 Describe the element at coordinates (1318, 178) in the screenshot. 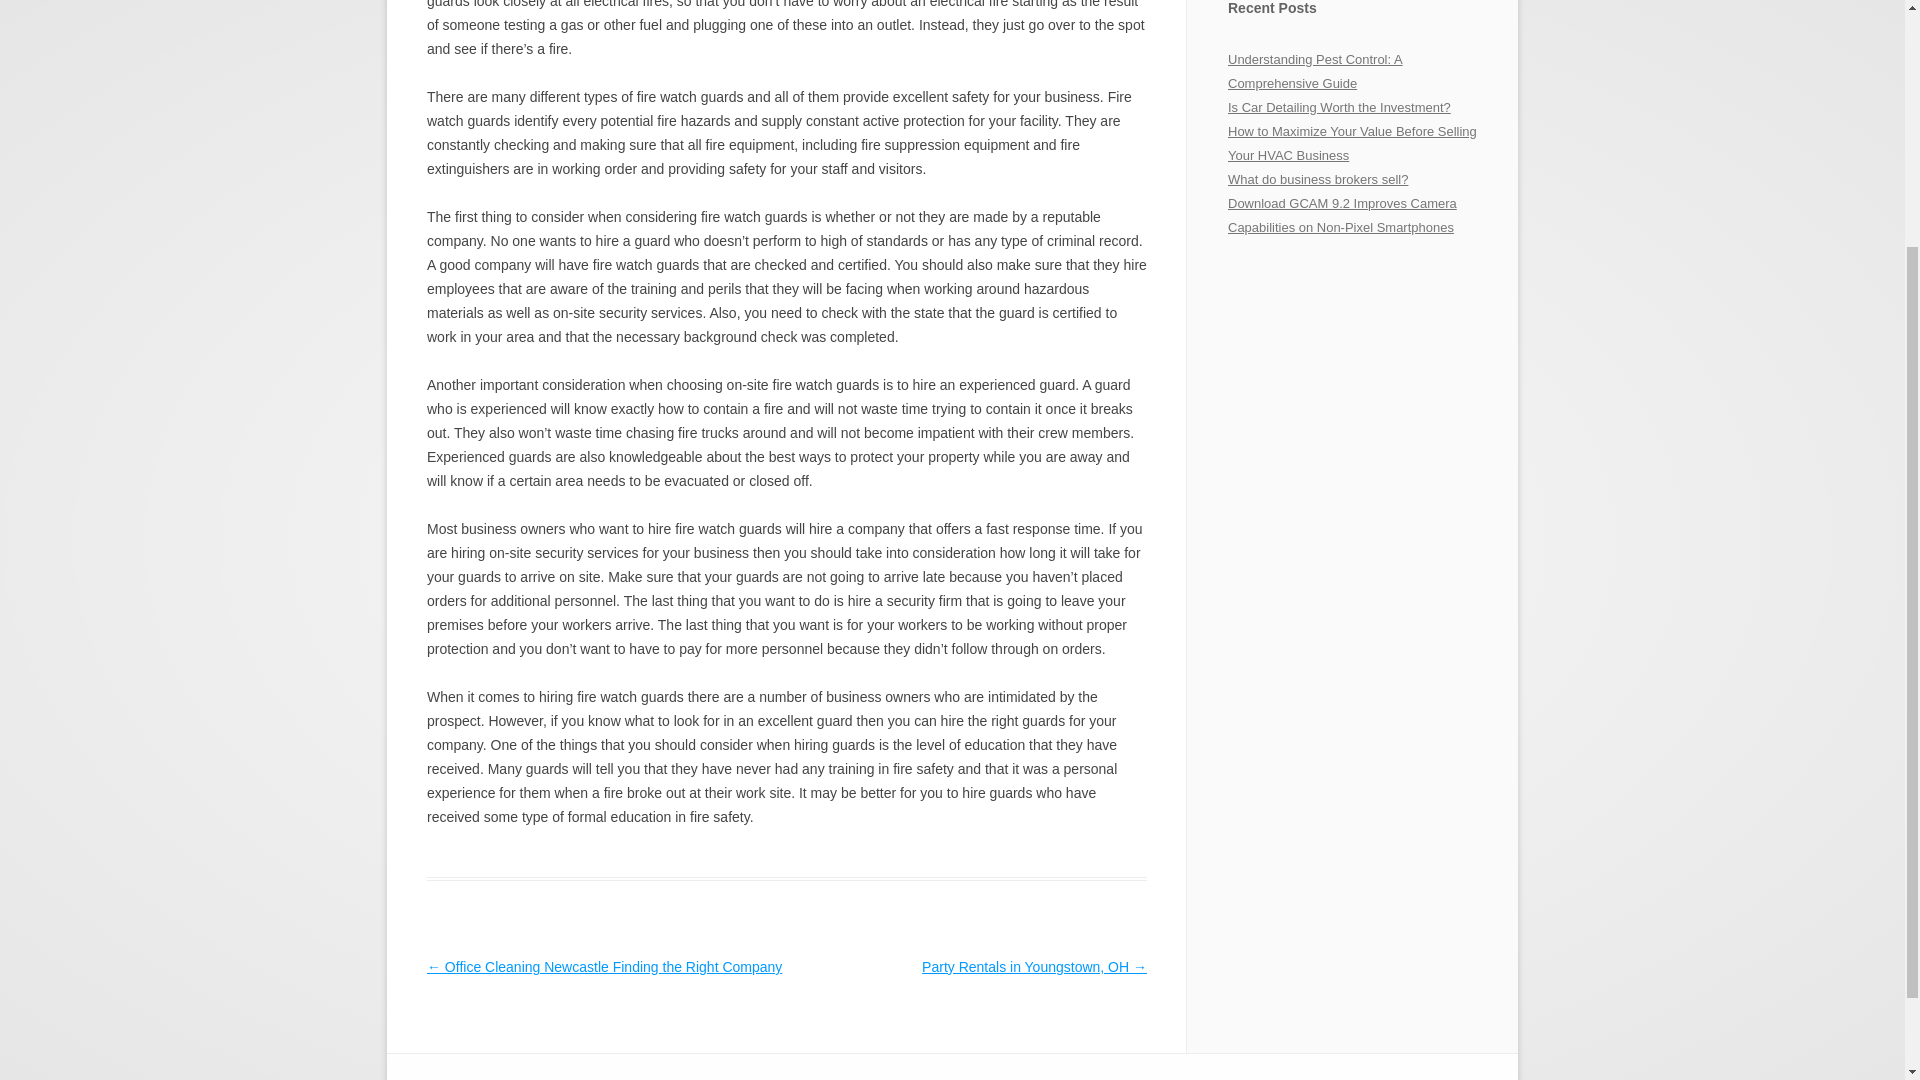

I see `What do business brokers sell?` at that location.